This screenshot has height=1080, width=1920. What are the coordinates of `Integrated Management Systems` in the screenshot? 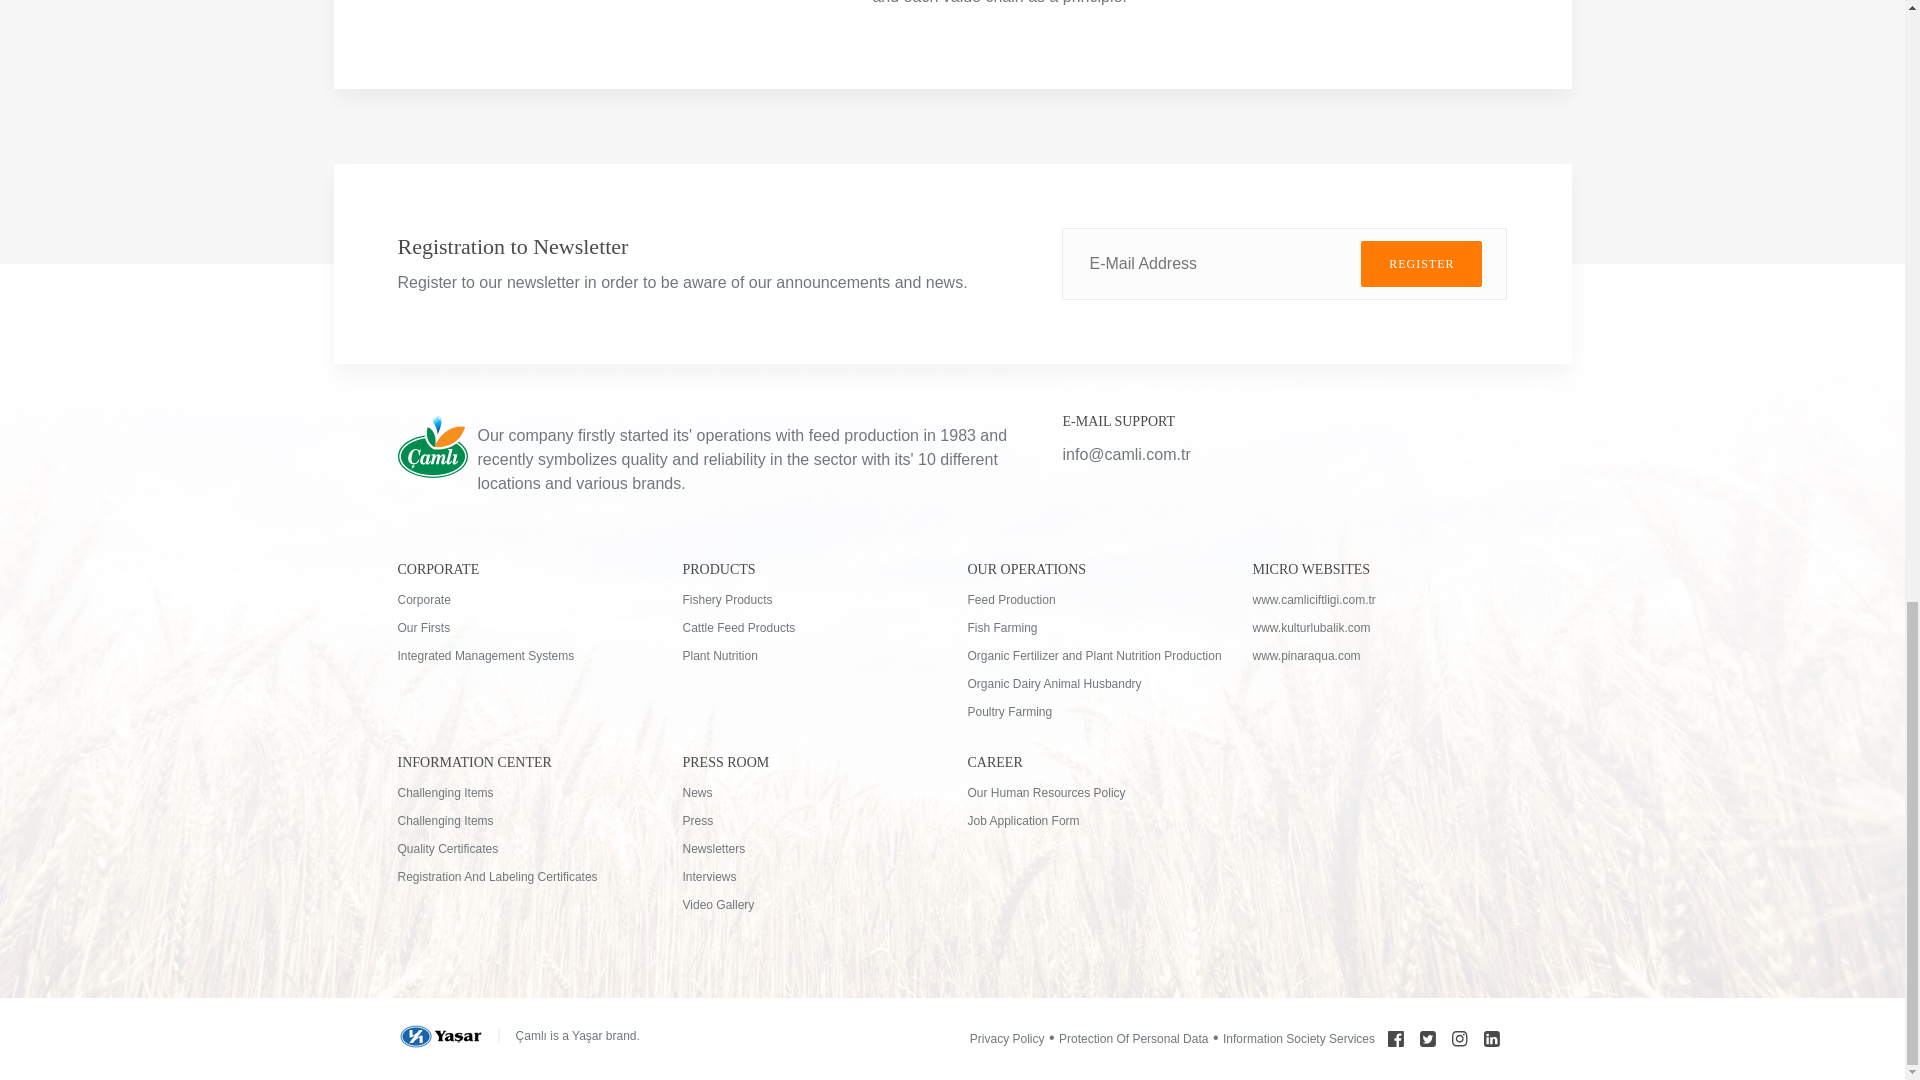 It's located at (524, 656).